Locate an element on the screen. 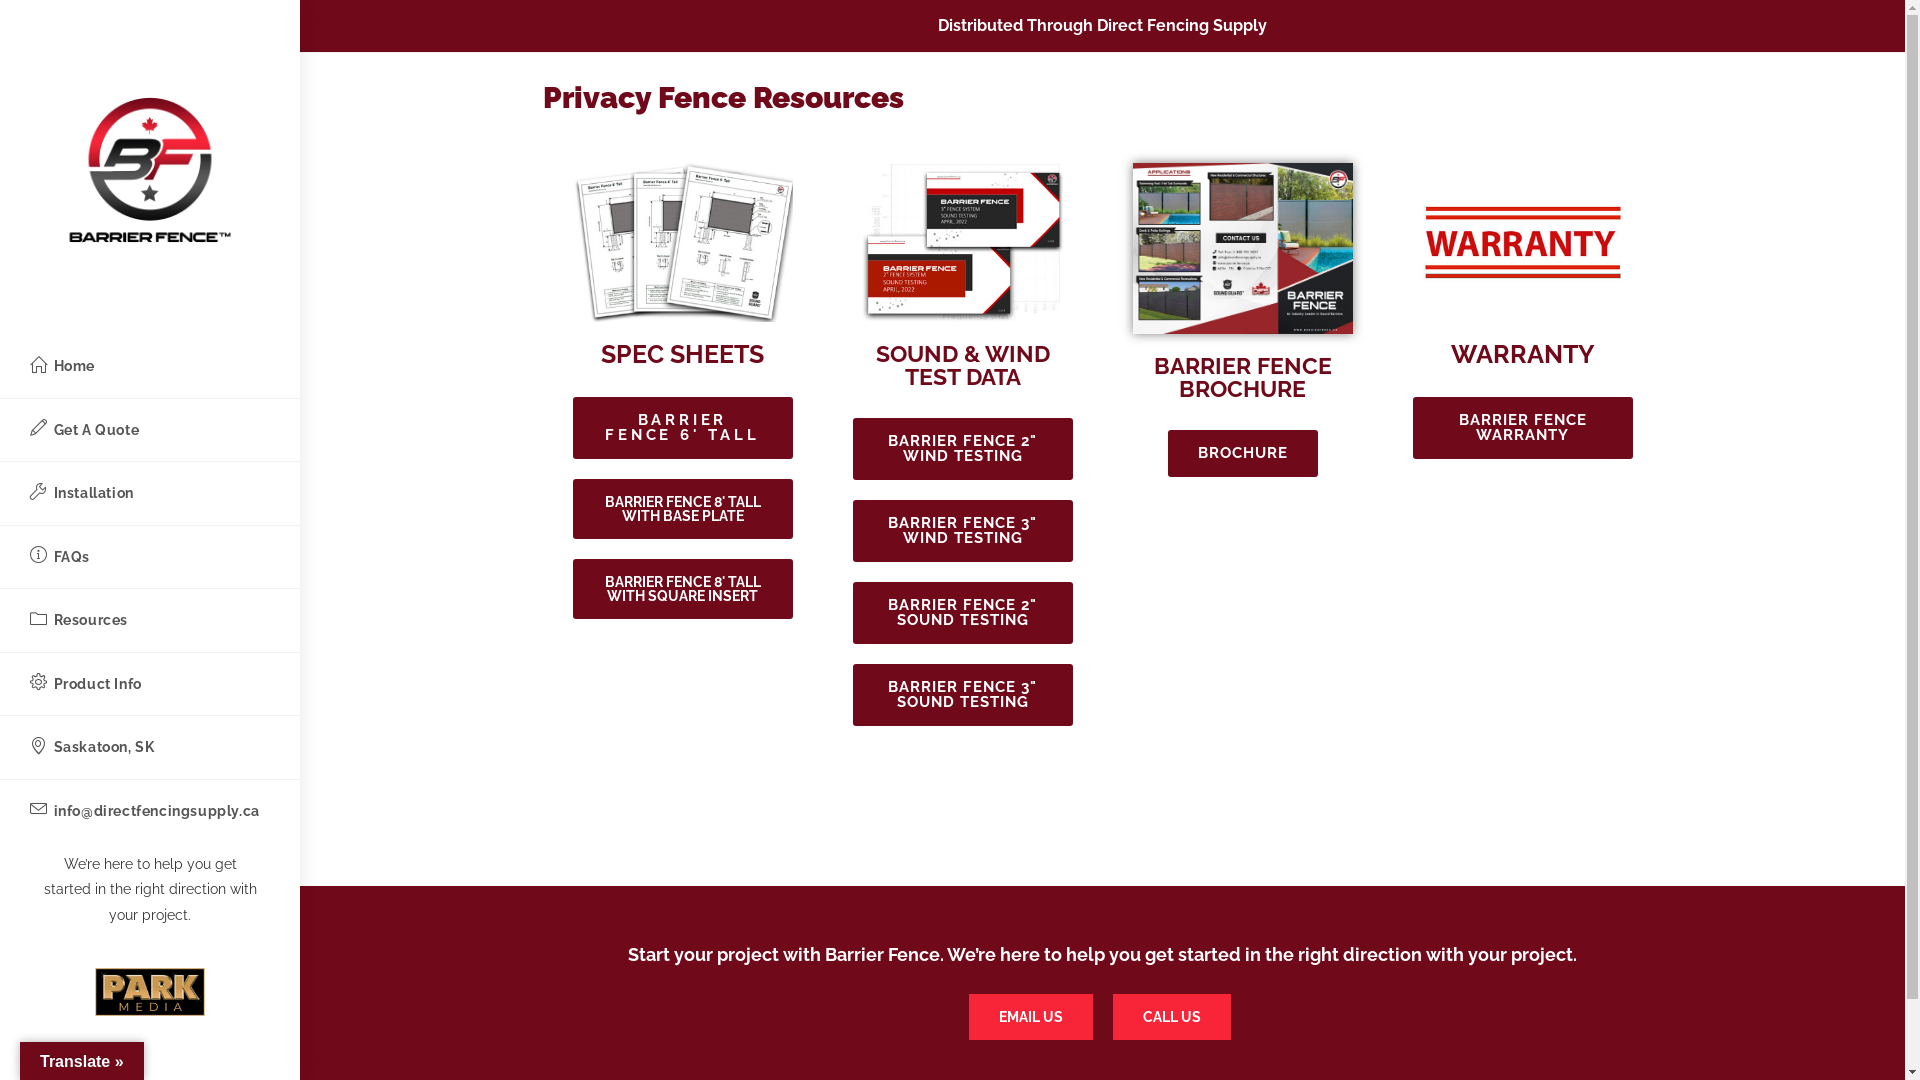  BARRIER FENCE 8' TALL WITH SQUARE INSERT is located at coordinates (682, 589).